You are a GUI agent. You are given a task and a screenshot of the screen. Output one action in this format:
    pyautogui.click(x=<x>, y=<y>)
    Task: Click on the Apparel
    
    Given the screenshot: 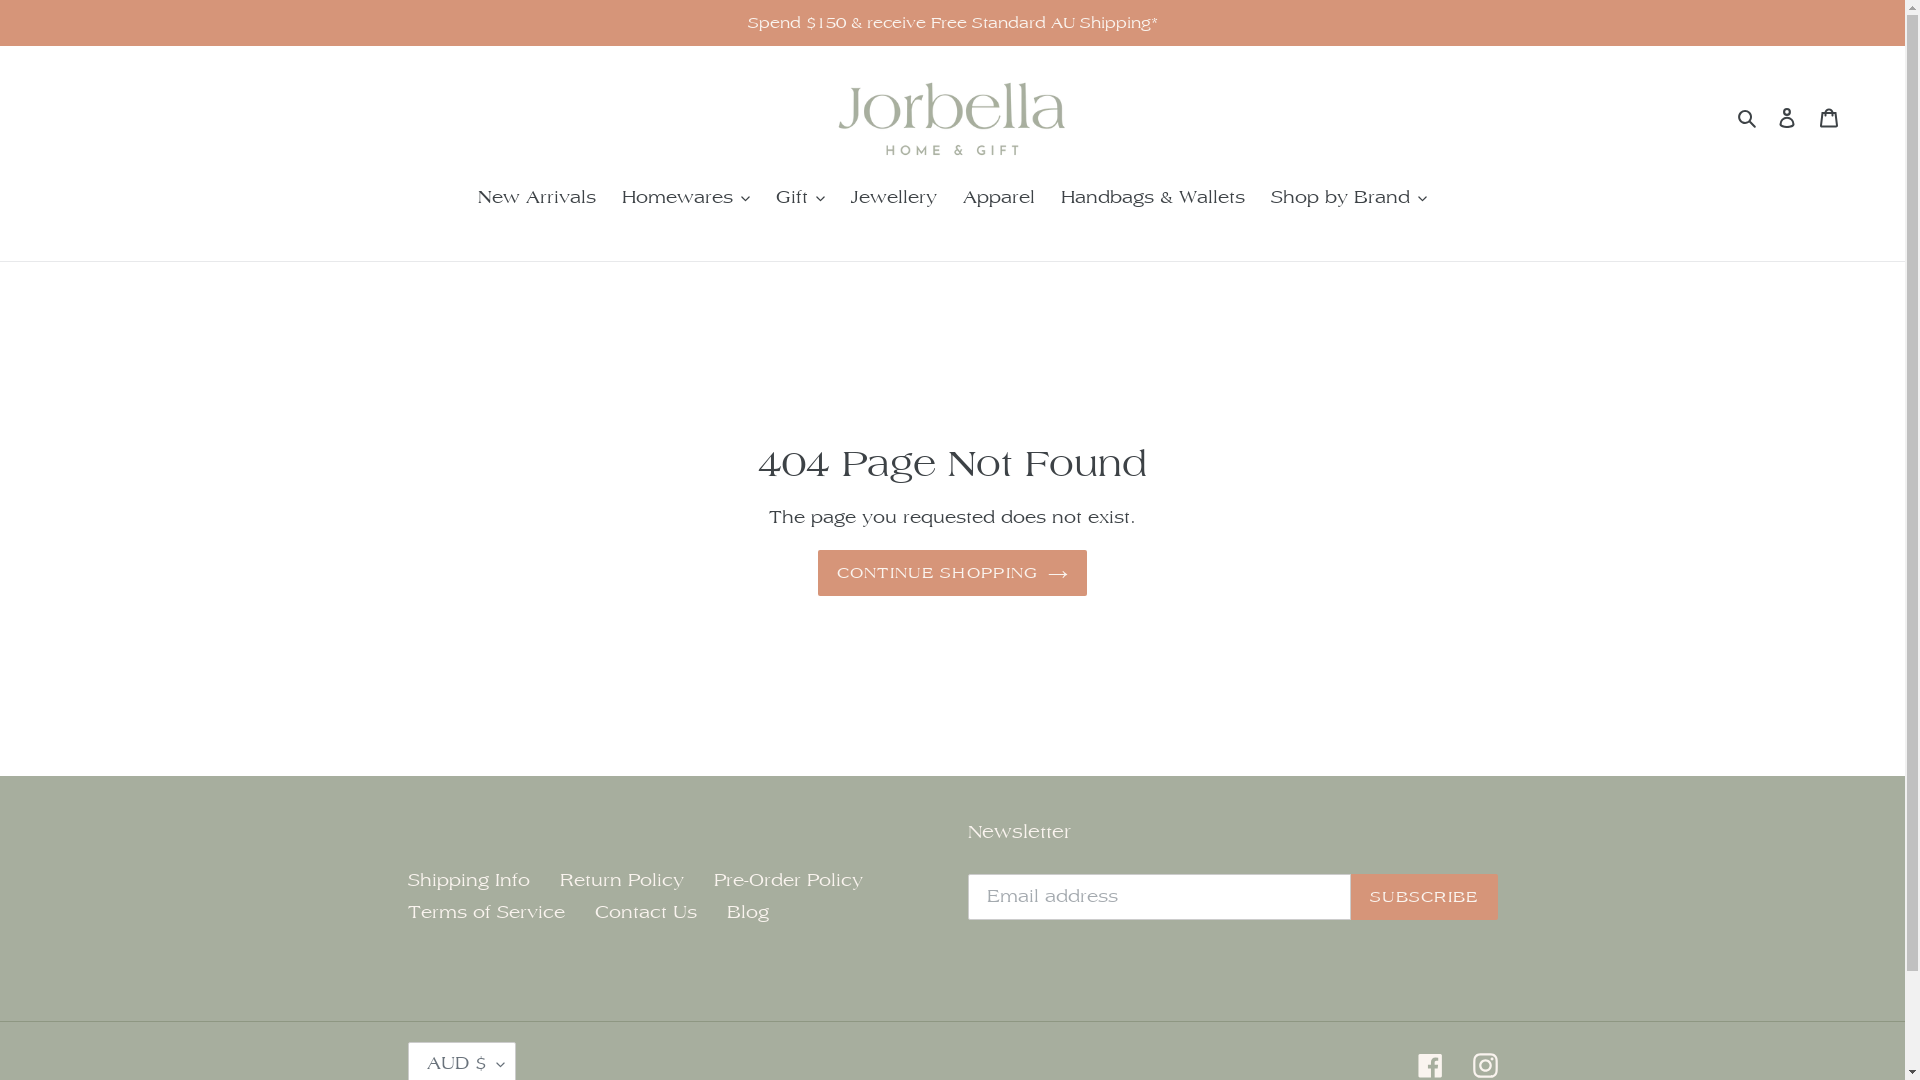 What is the action you would take?
    pyautogui.click(x=999, y=199)
    